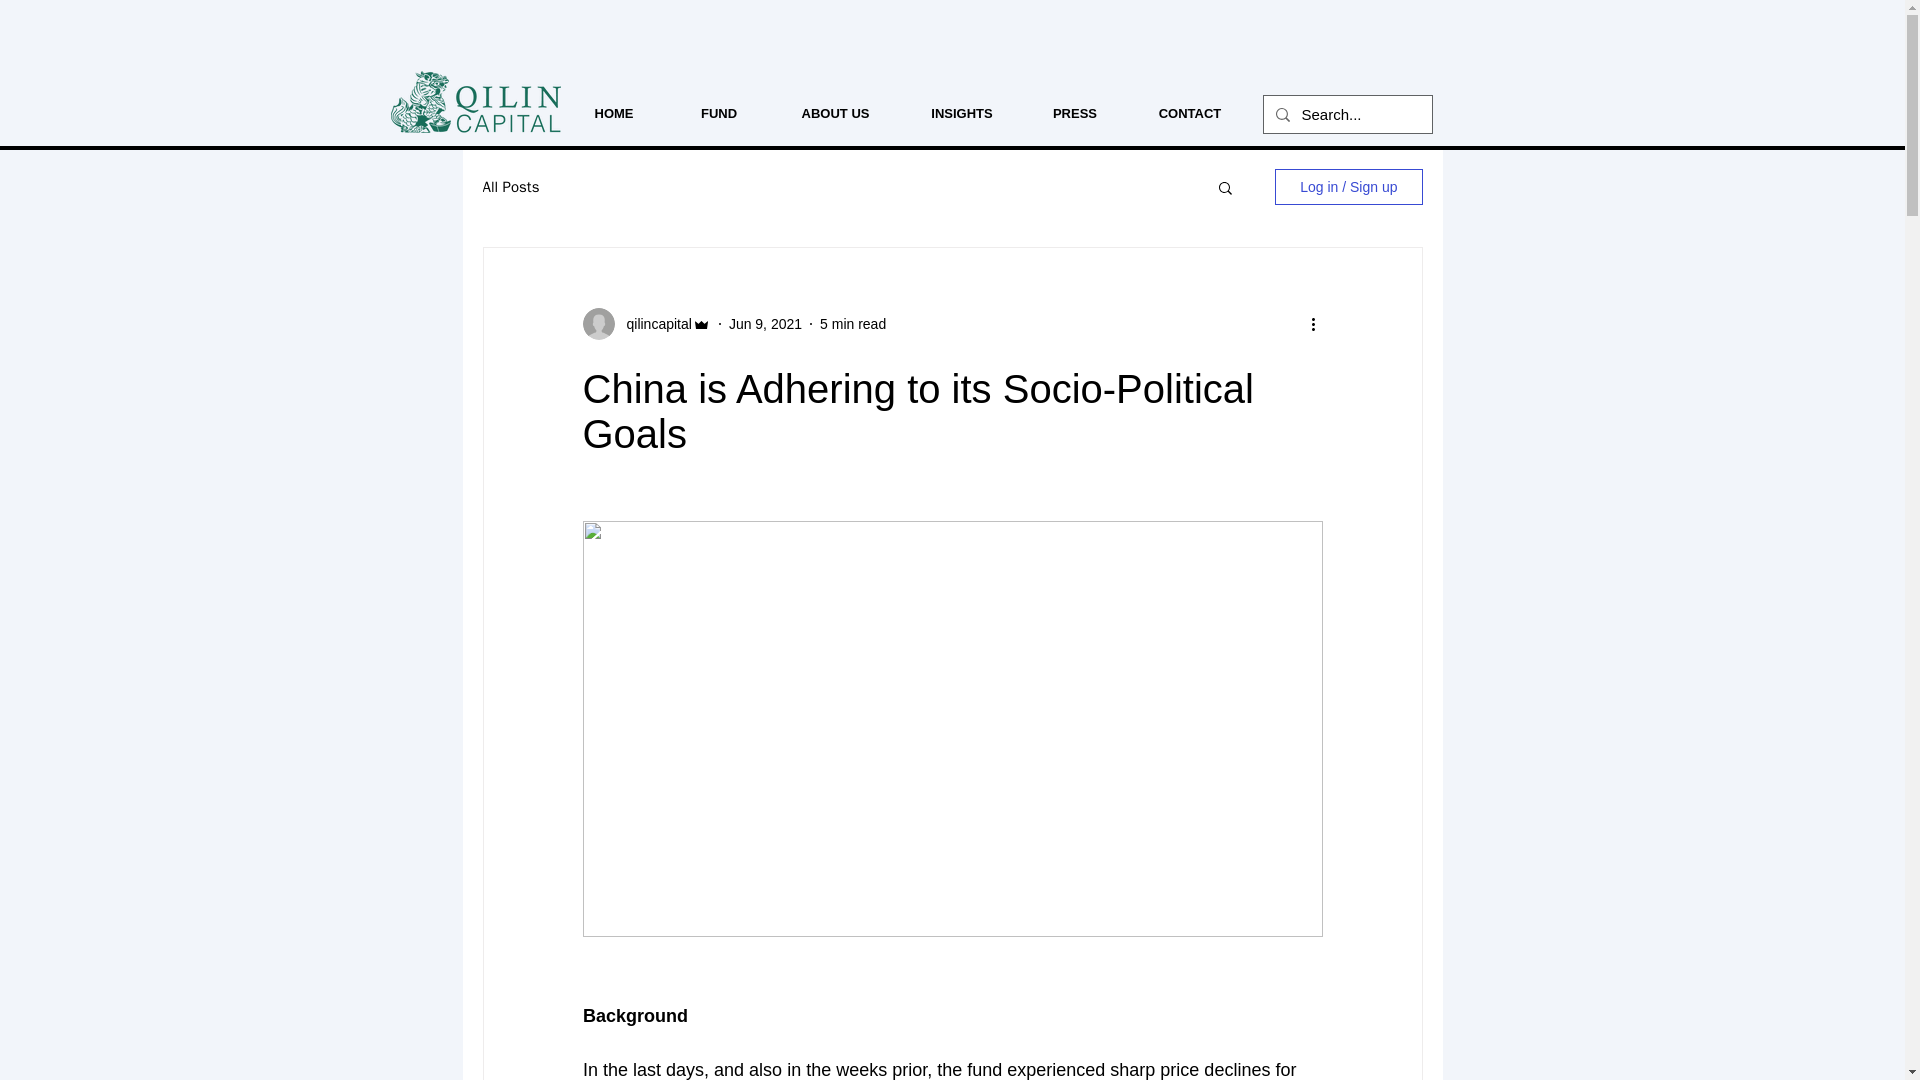 This screenshot has width=1920, height=1080. Describe the element at coordinates (1189, 114) in the screenshot. I see `CONTACT` at that location.